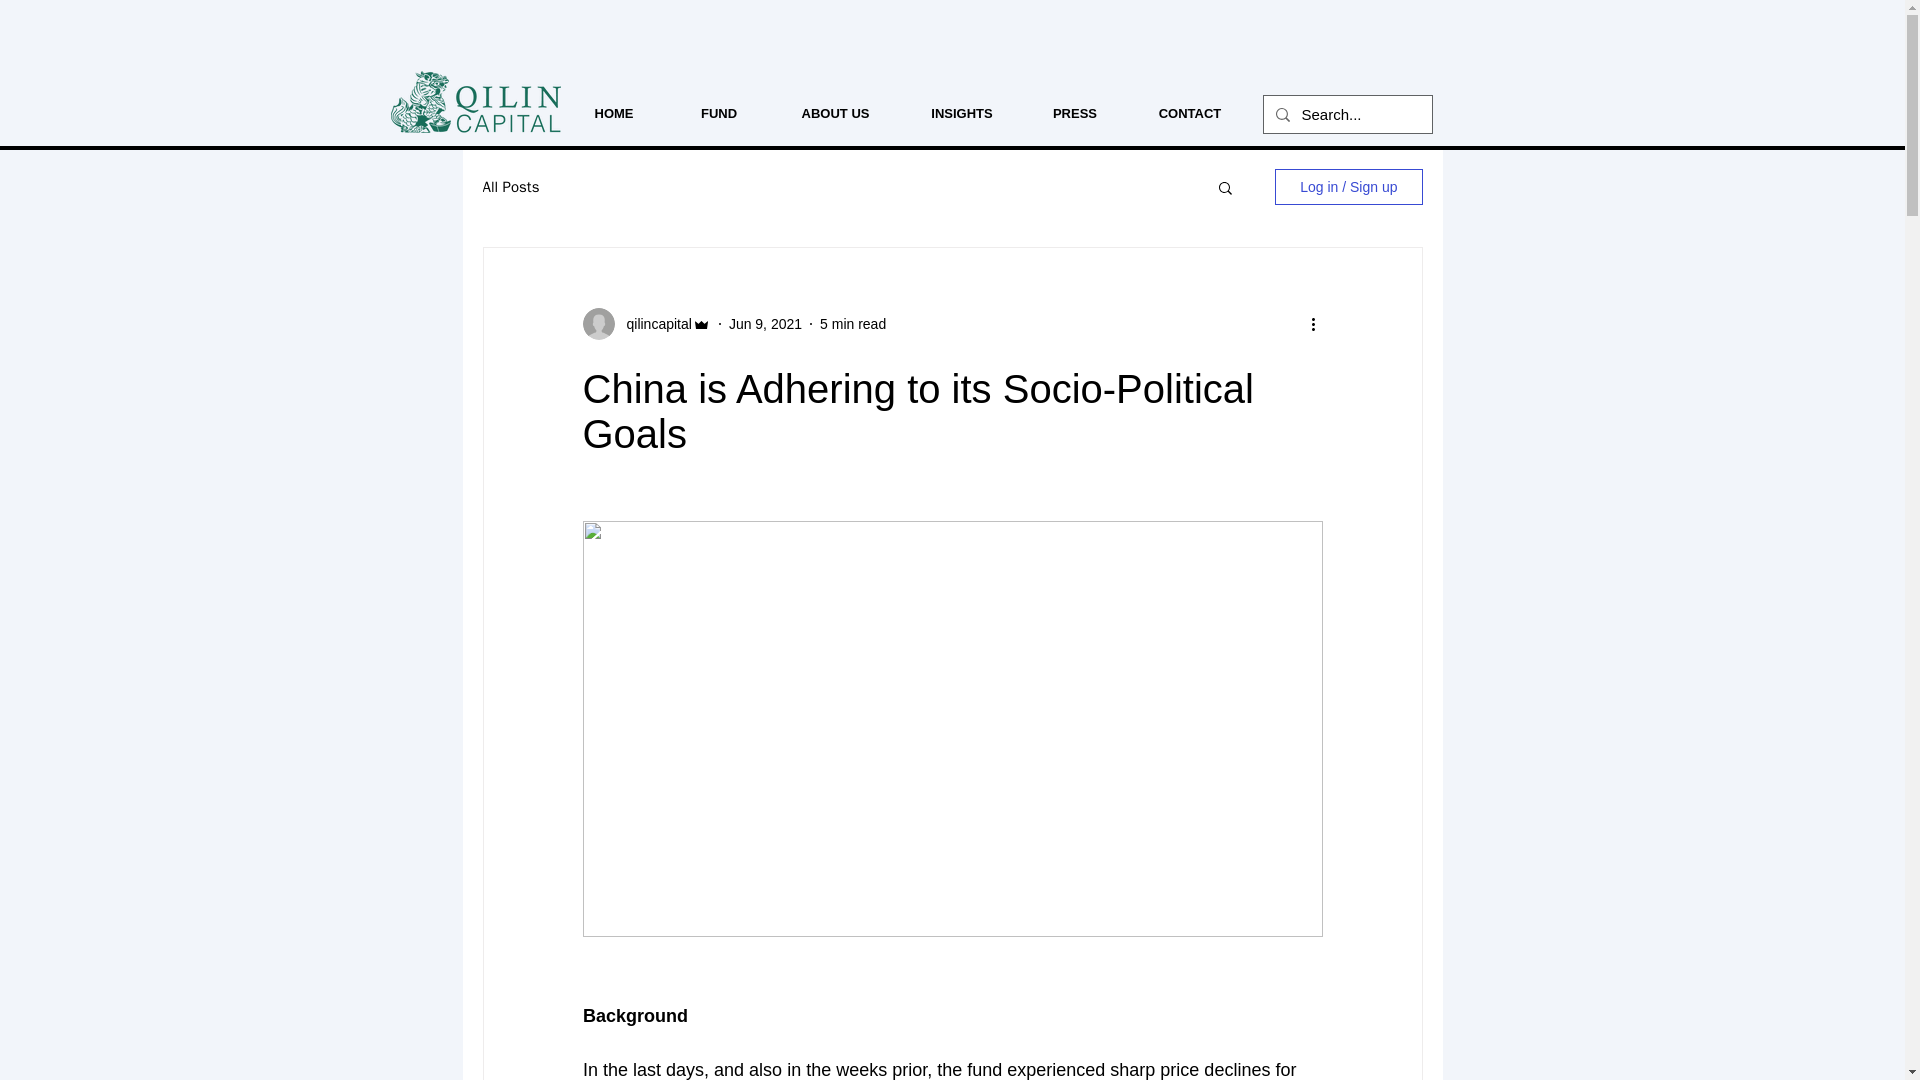 This screenshot has width=1920, height=1080. Describe the element at coordinates (1189, 114) in the screenshot. I see `CONTACT` at that location.